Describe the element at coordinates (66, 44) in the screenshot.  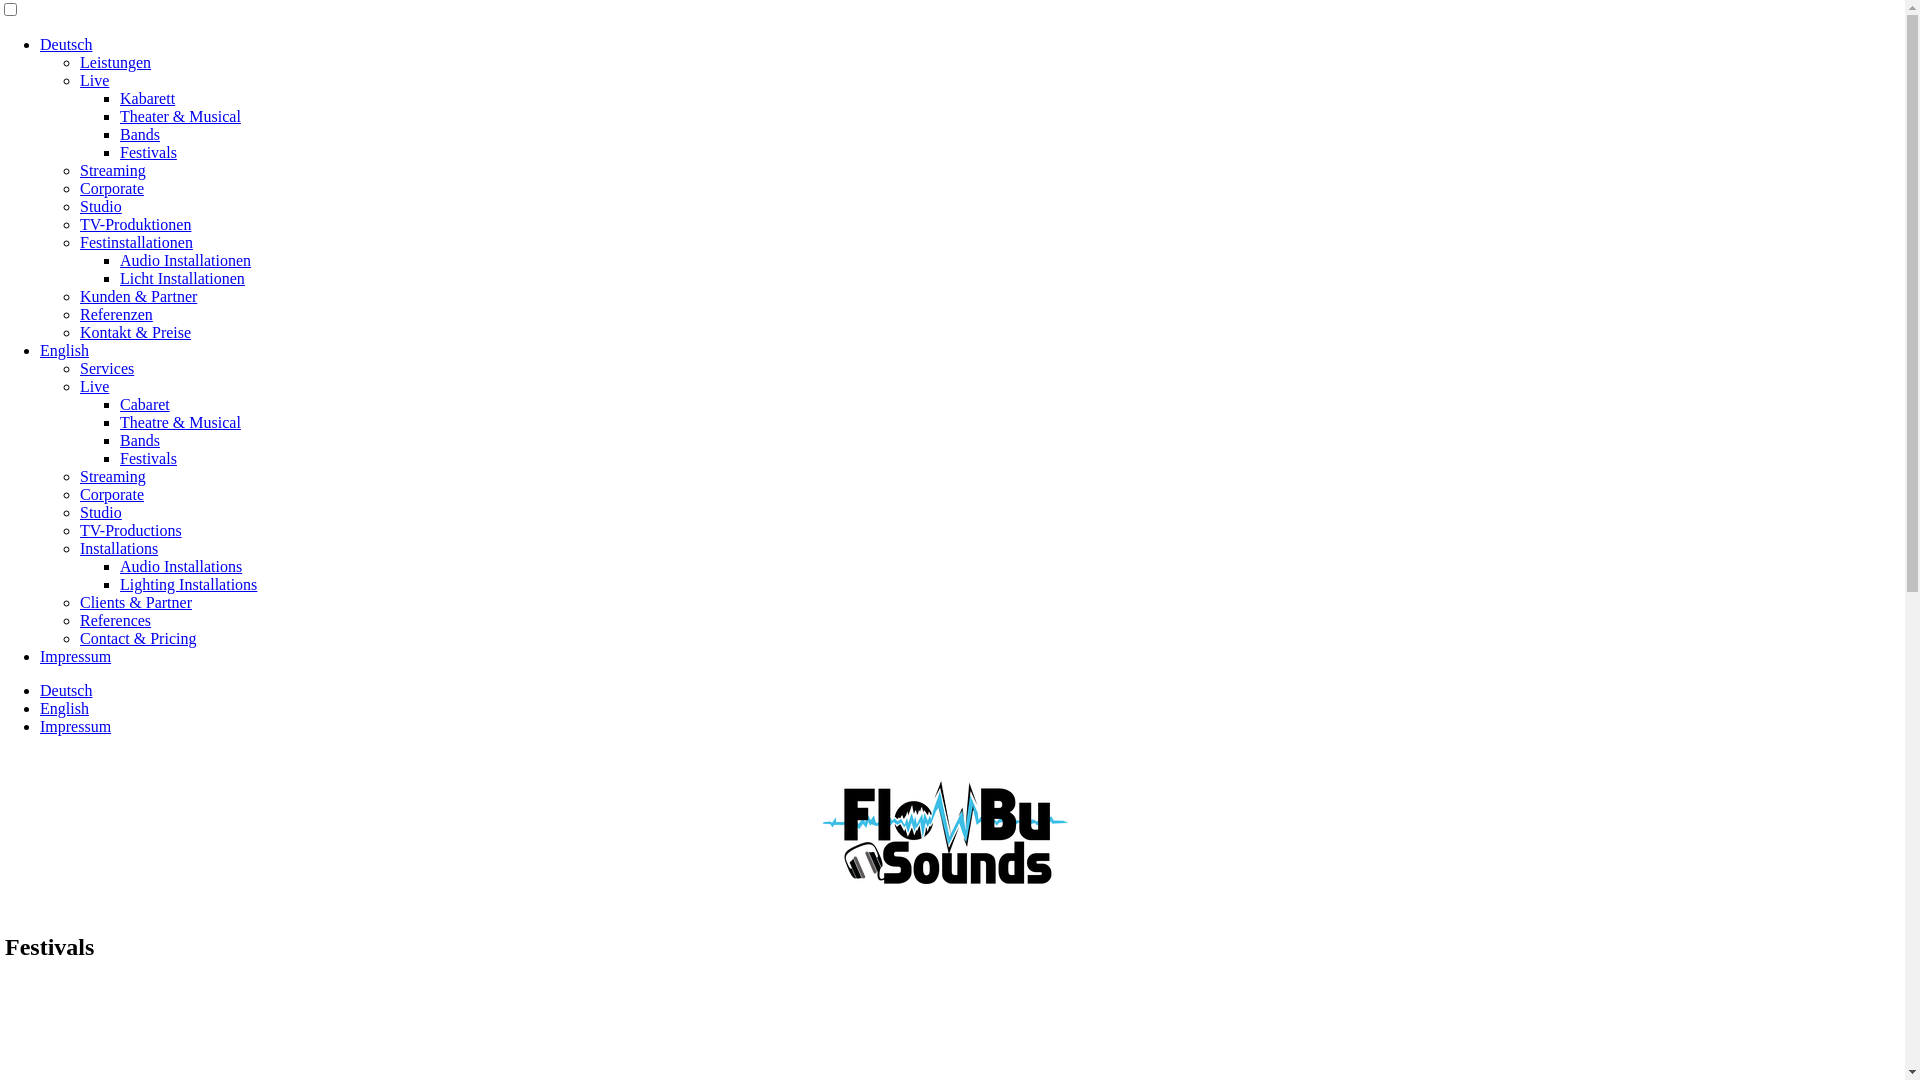
I see `Deutsch` at that location.